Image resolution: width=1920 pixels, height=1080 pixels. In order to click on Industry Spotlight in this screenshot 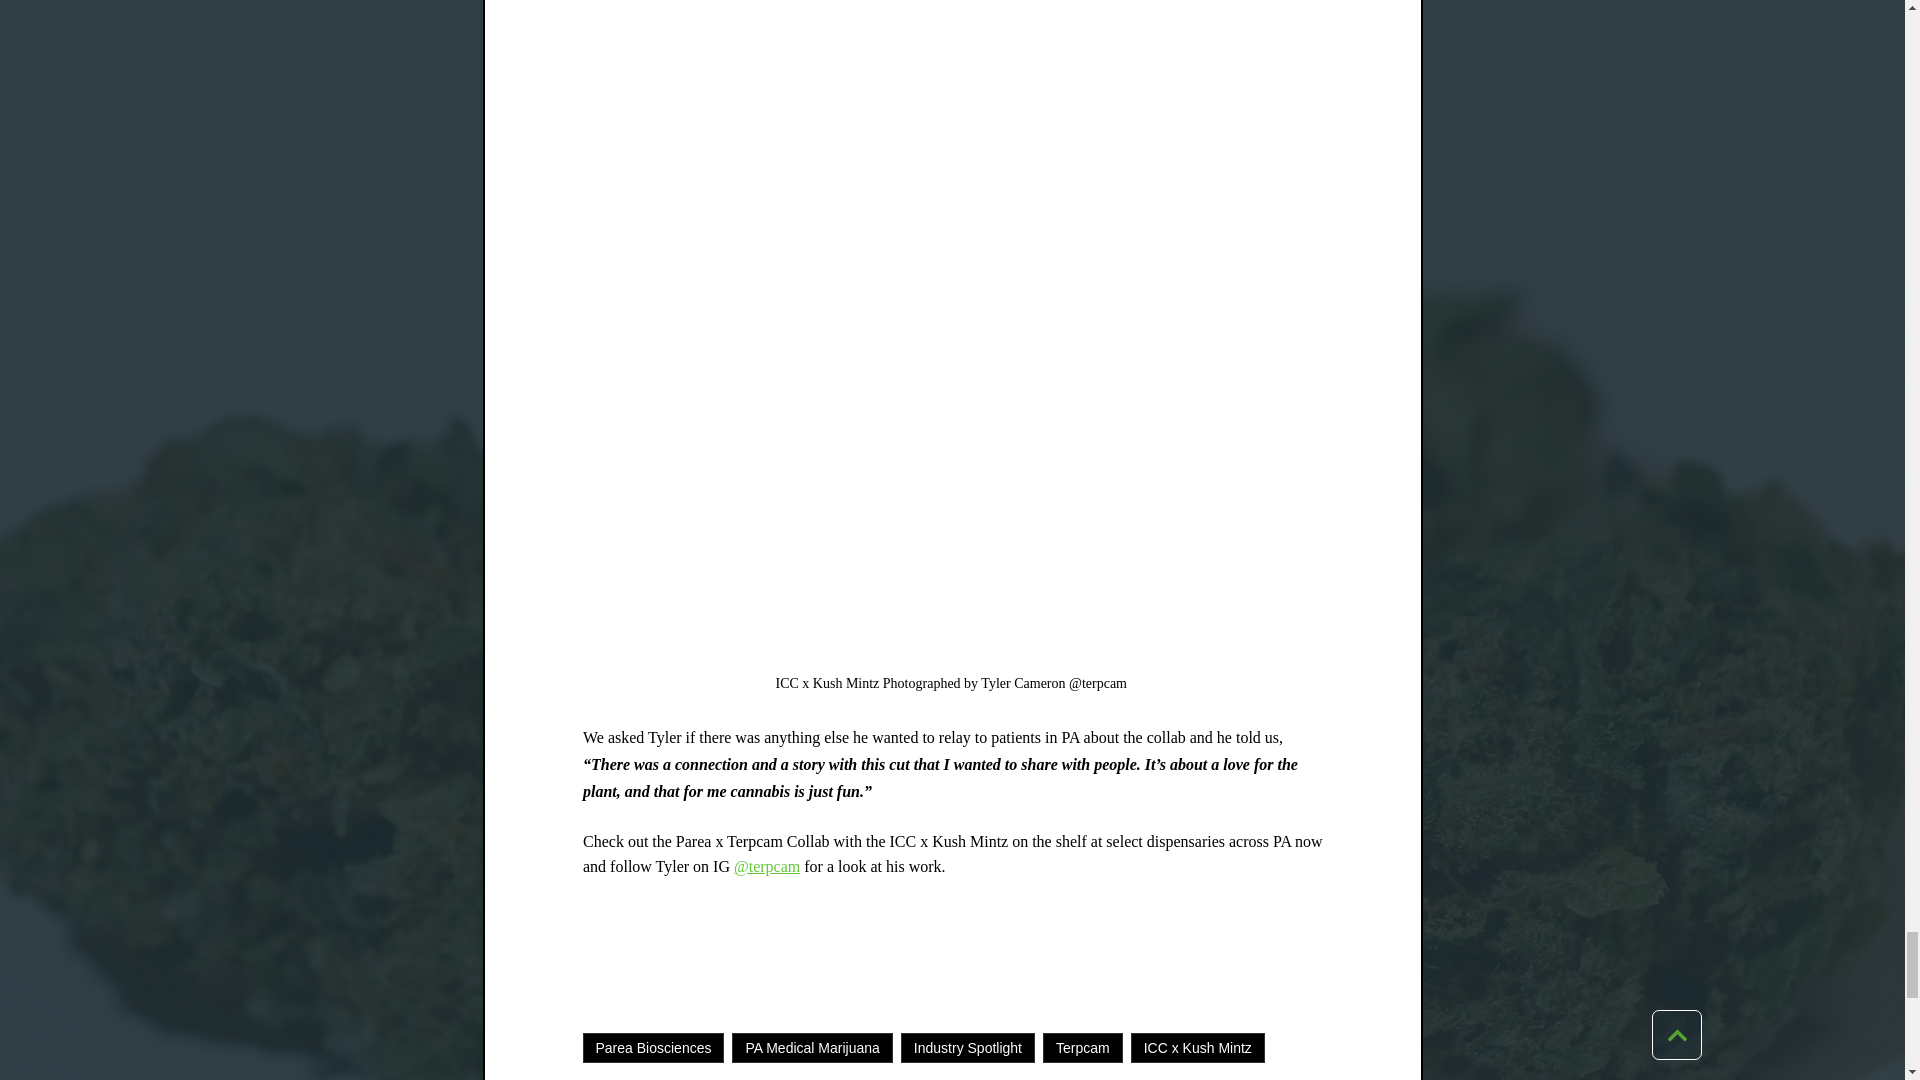, I will do `click(967, 1047)`.